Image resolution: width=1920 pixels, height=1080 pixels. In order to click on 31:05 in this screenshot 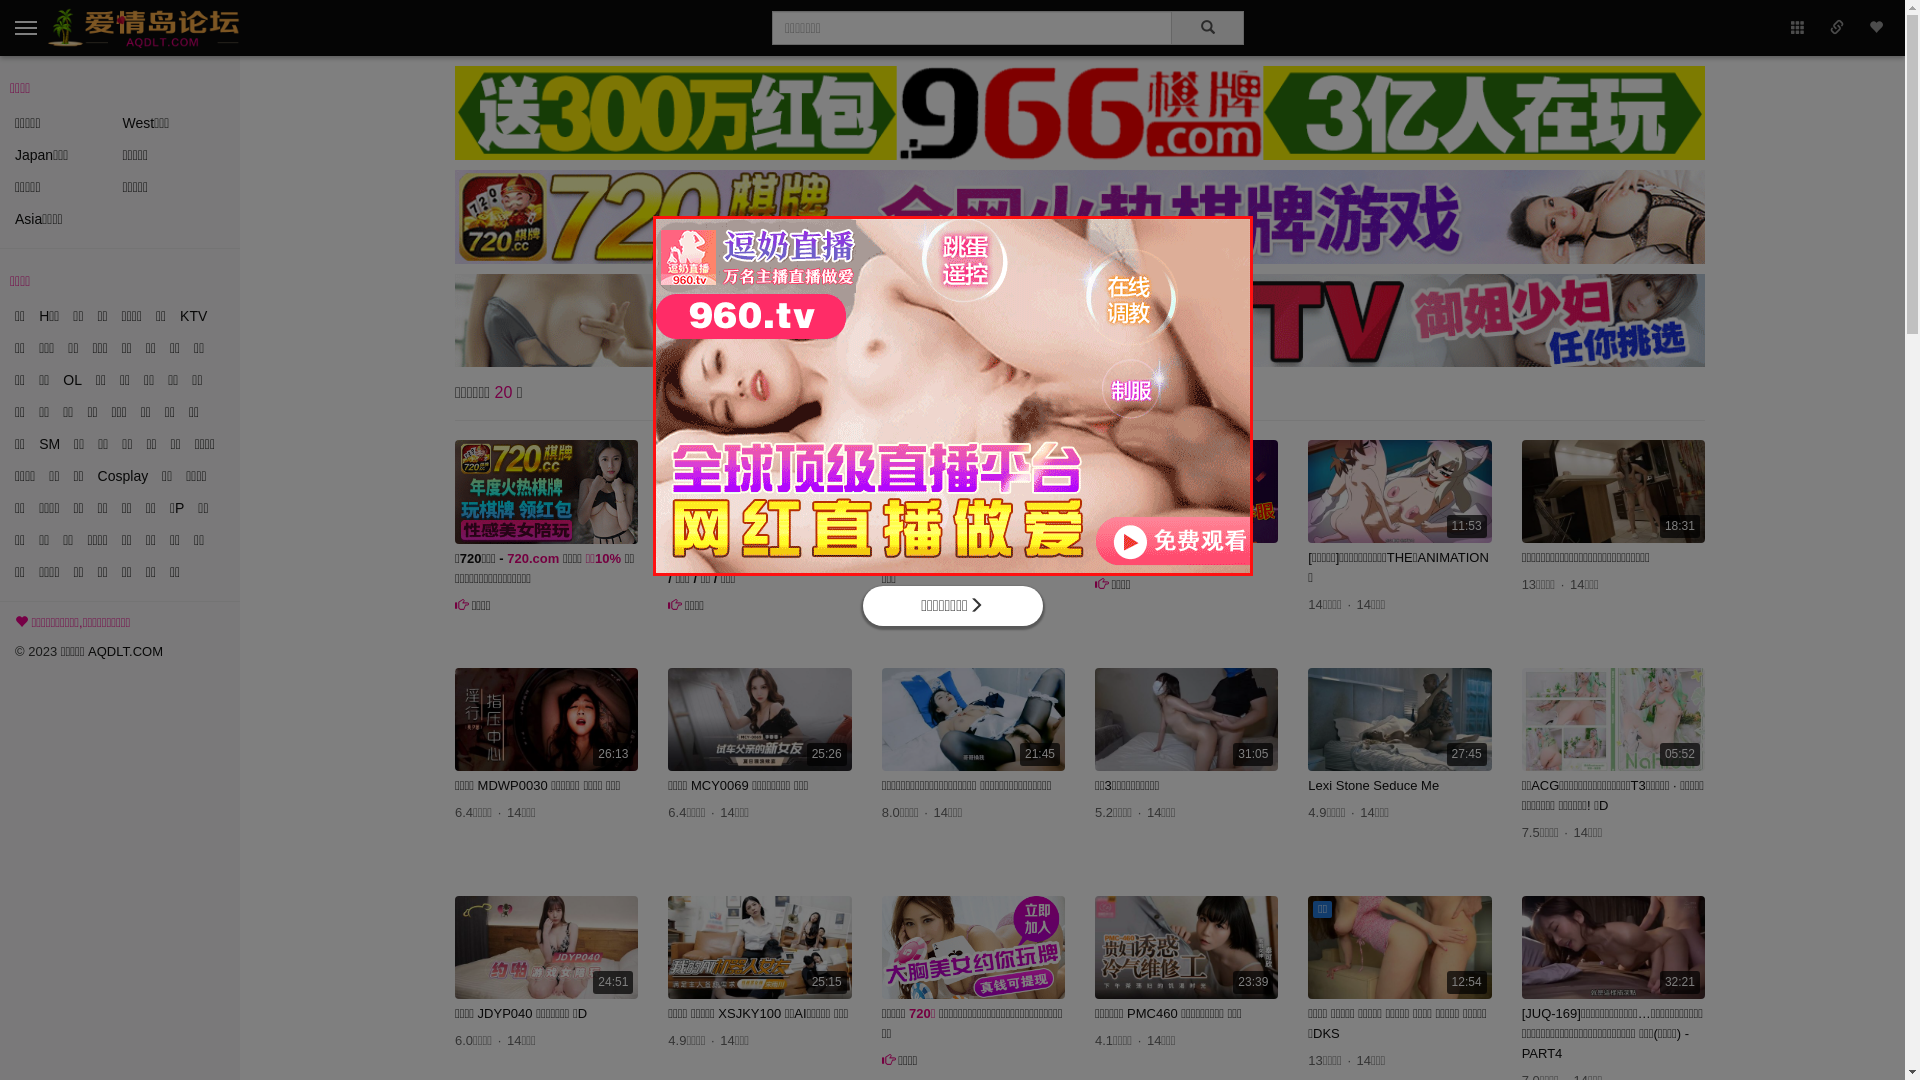, I will do `click(1186, 720)`.